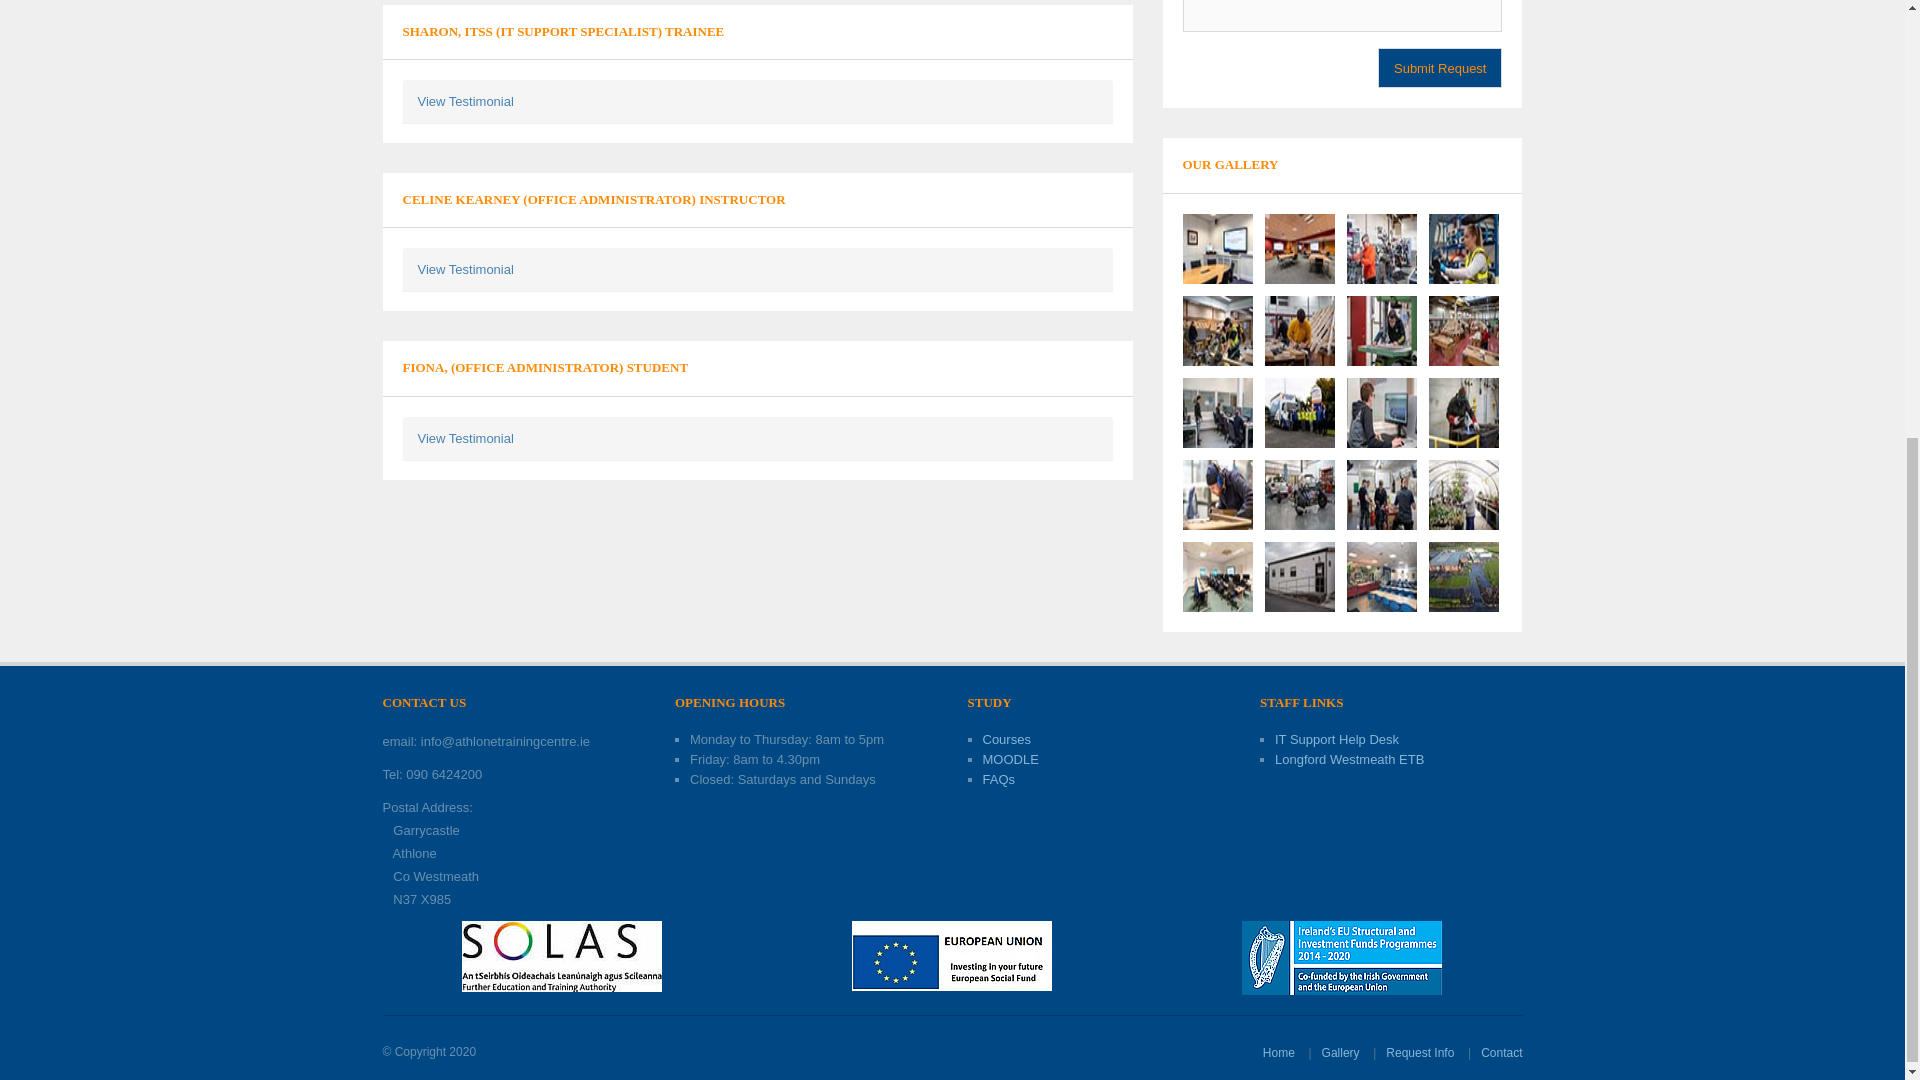 The image size is (1920, 1080). I want to click on Athlone Training Centre, so click(1298, 411).